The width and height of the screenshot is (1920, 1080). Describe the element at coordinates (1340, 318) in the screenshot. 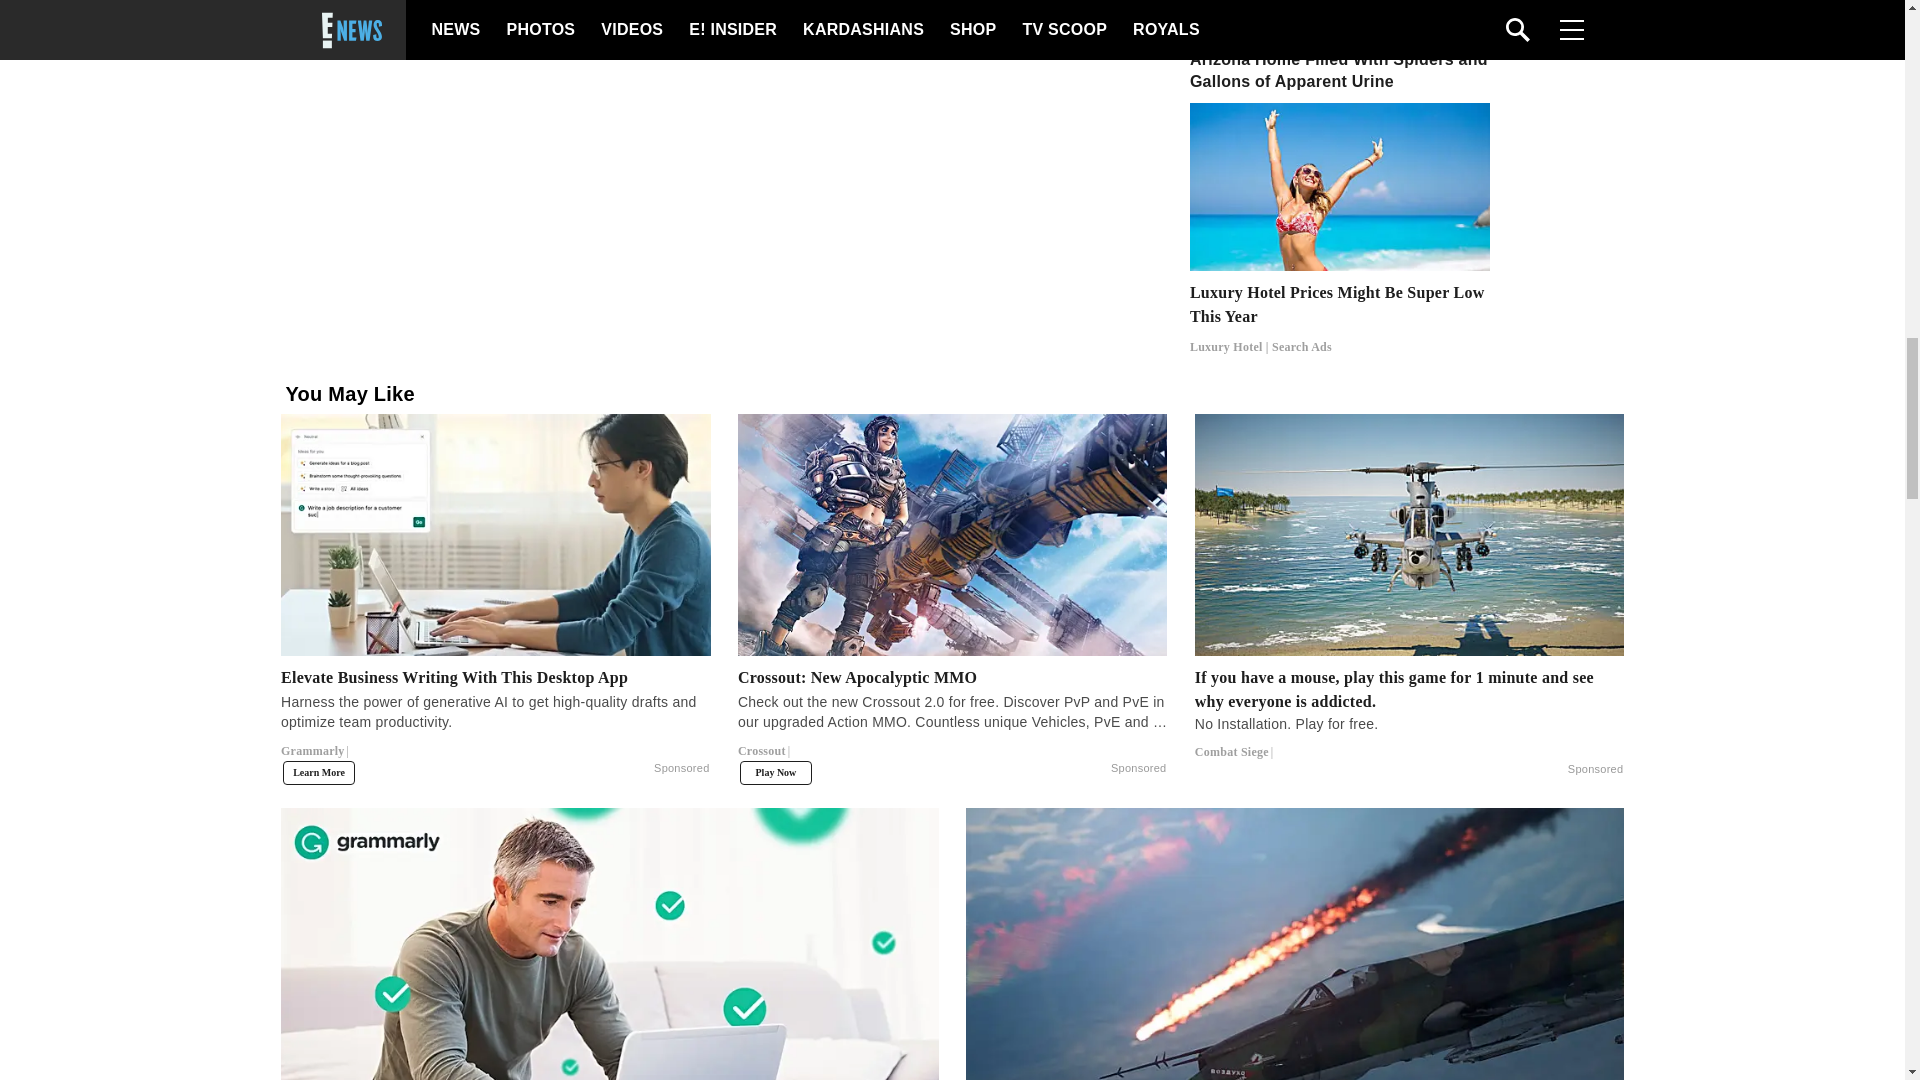

I see `Luxury Hotel Prices Might Be Super Low This Year` at that location.